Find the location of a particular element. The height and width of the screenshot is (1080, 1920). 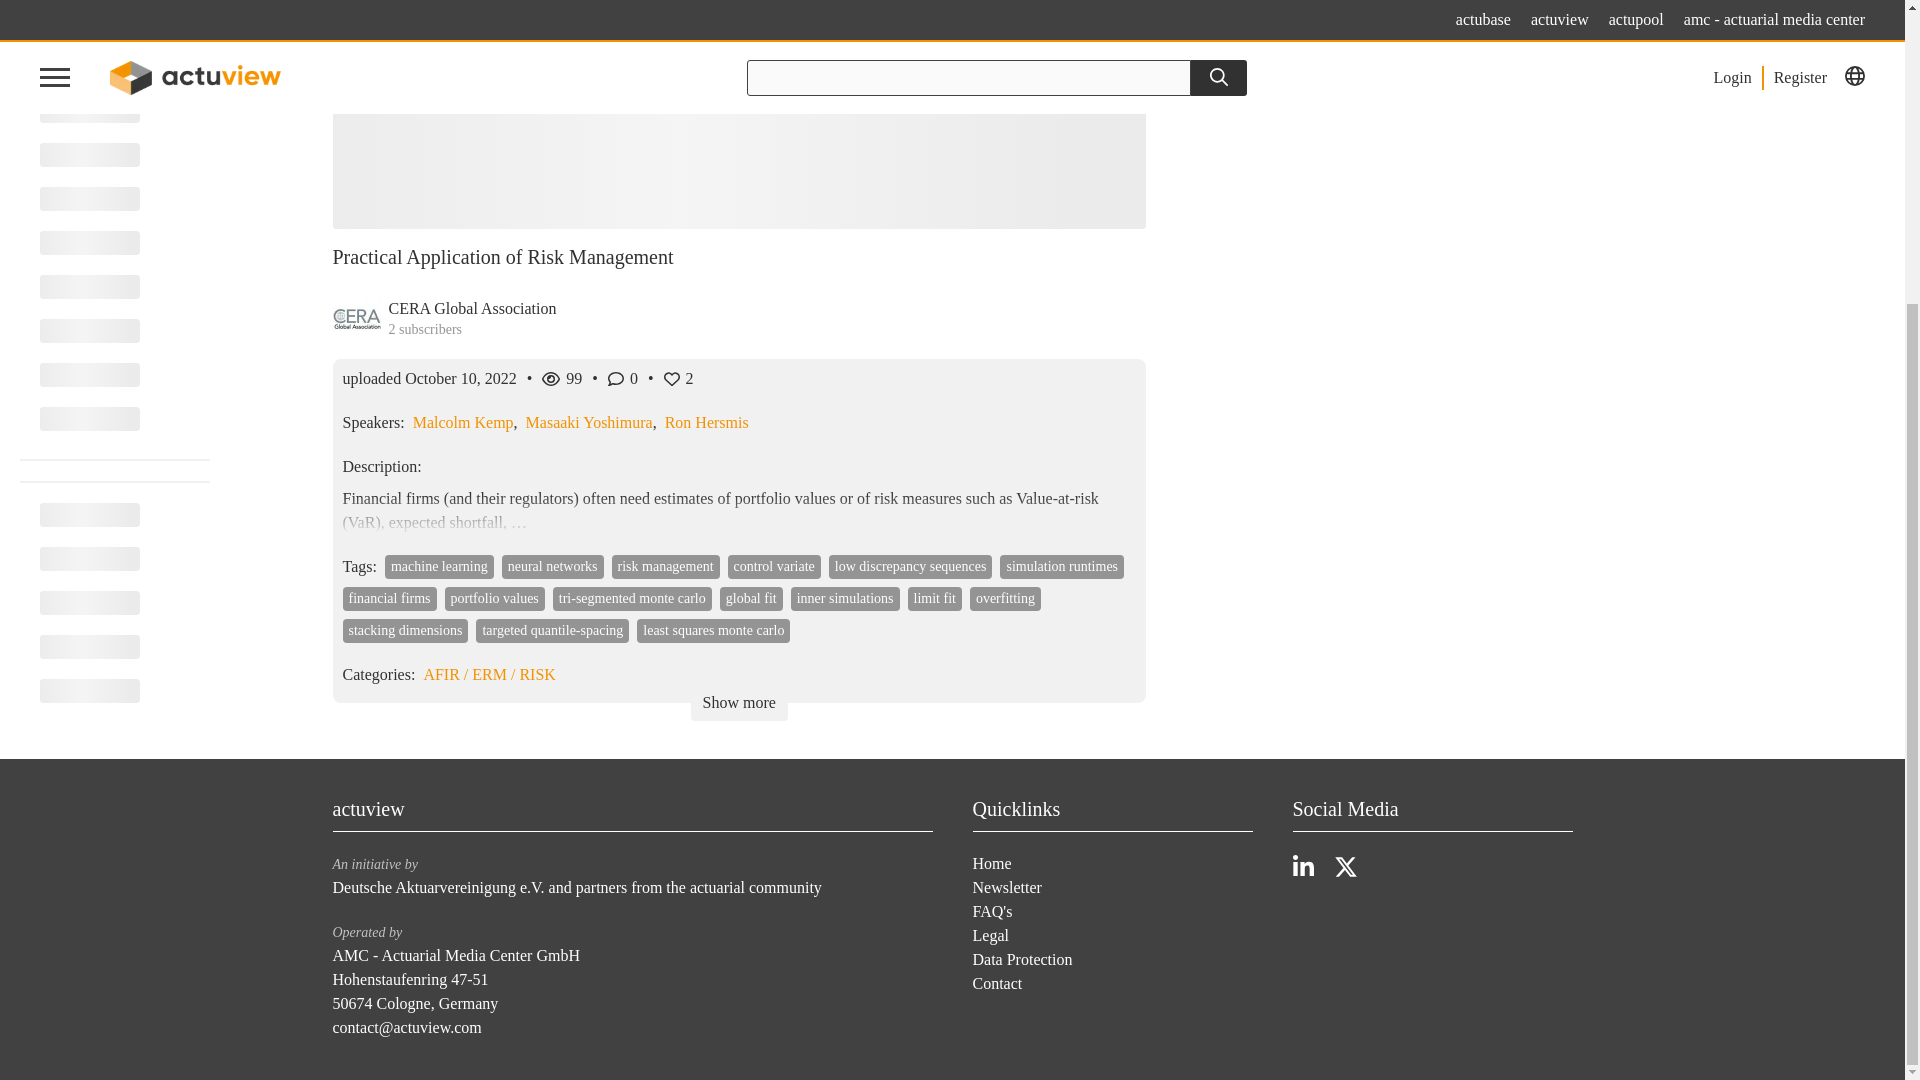

Legal is located at coordinates (990, 934).